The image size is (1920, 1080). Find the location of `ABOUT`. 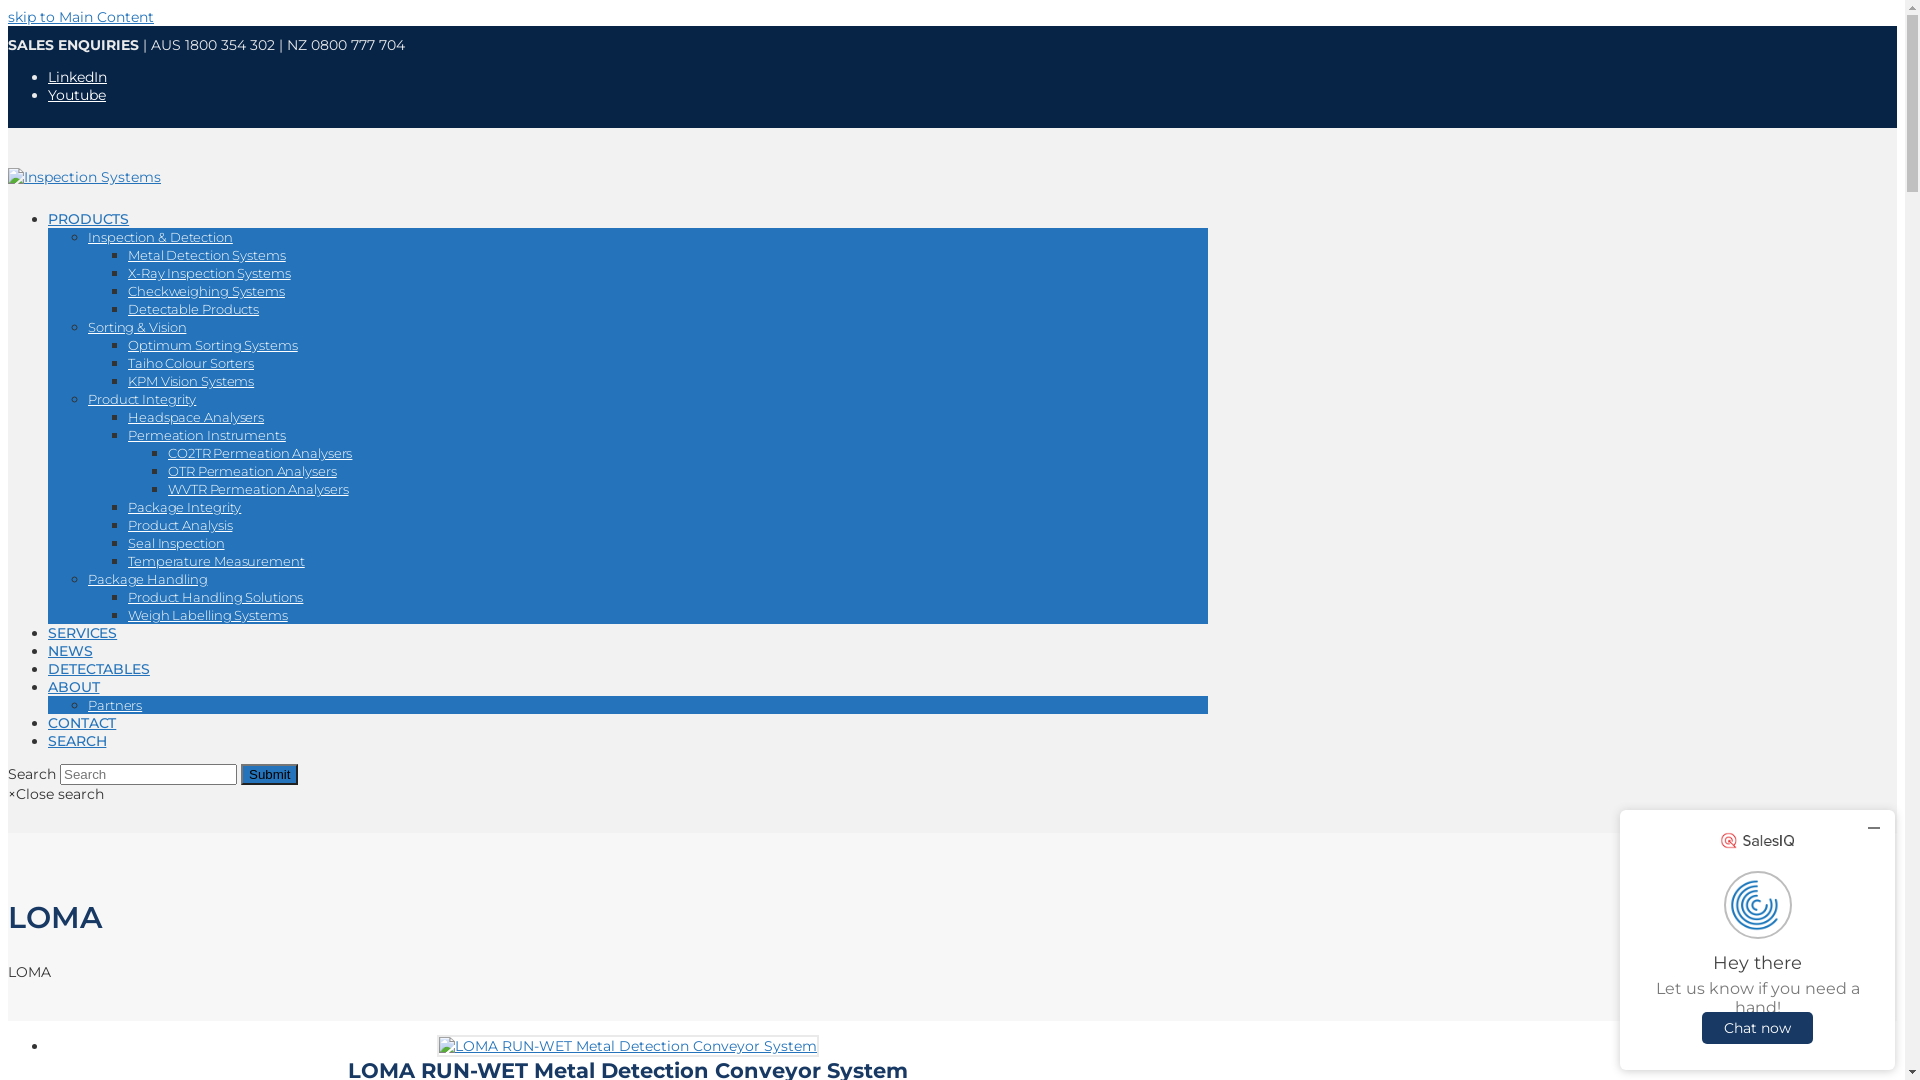

ABOUT is located at coordinates (74, 687).